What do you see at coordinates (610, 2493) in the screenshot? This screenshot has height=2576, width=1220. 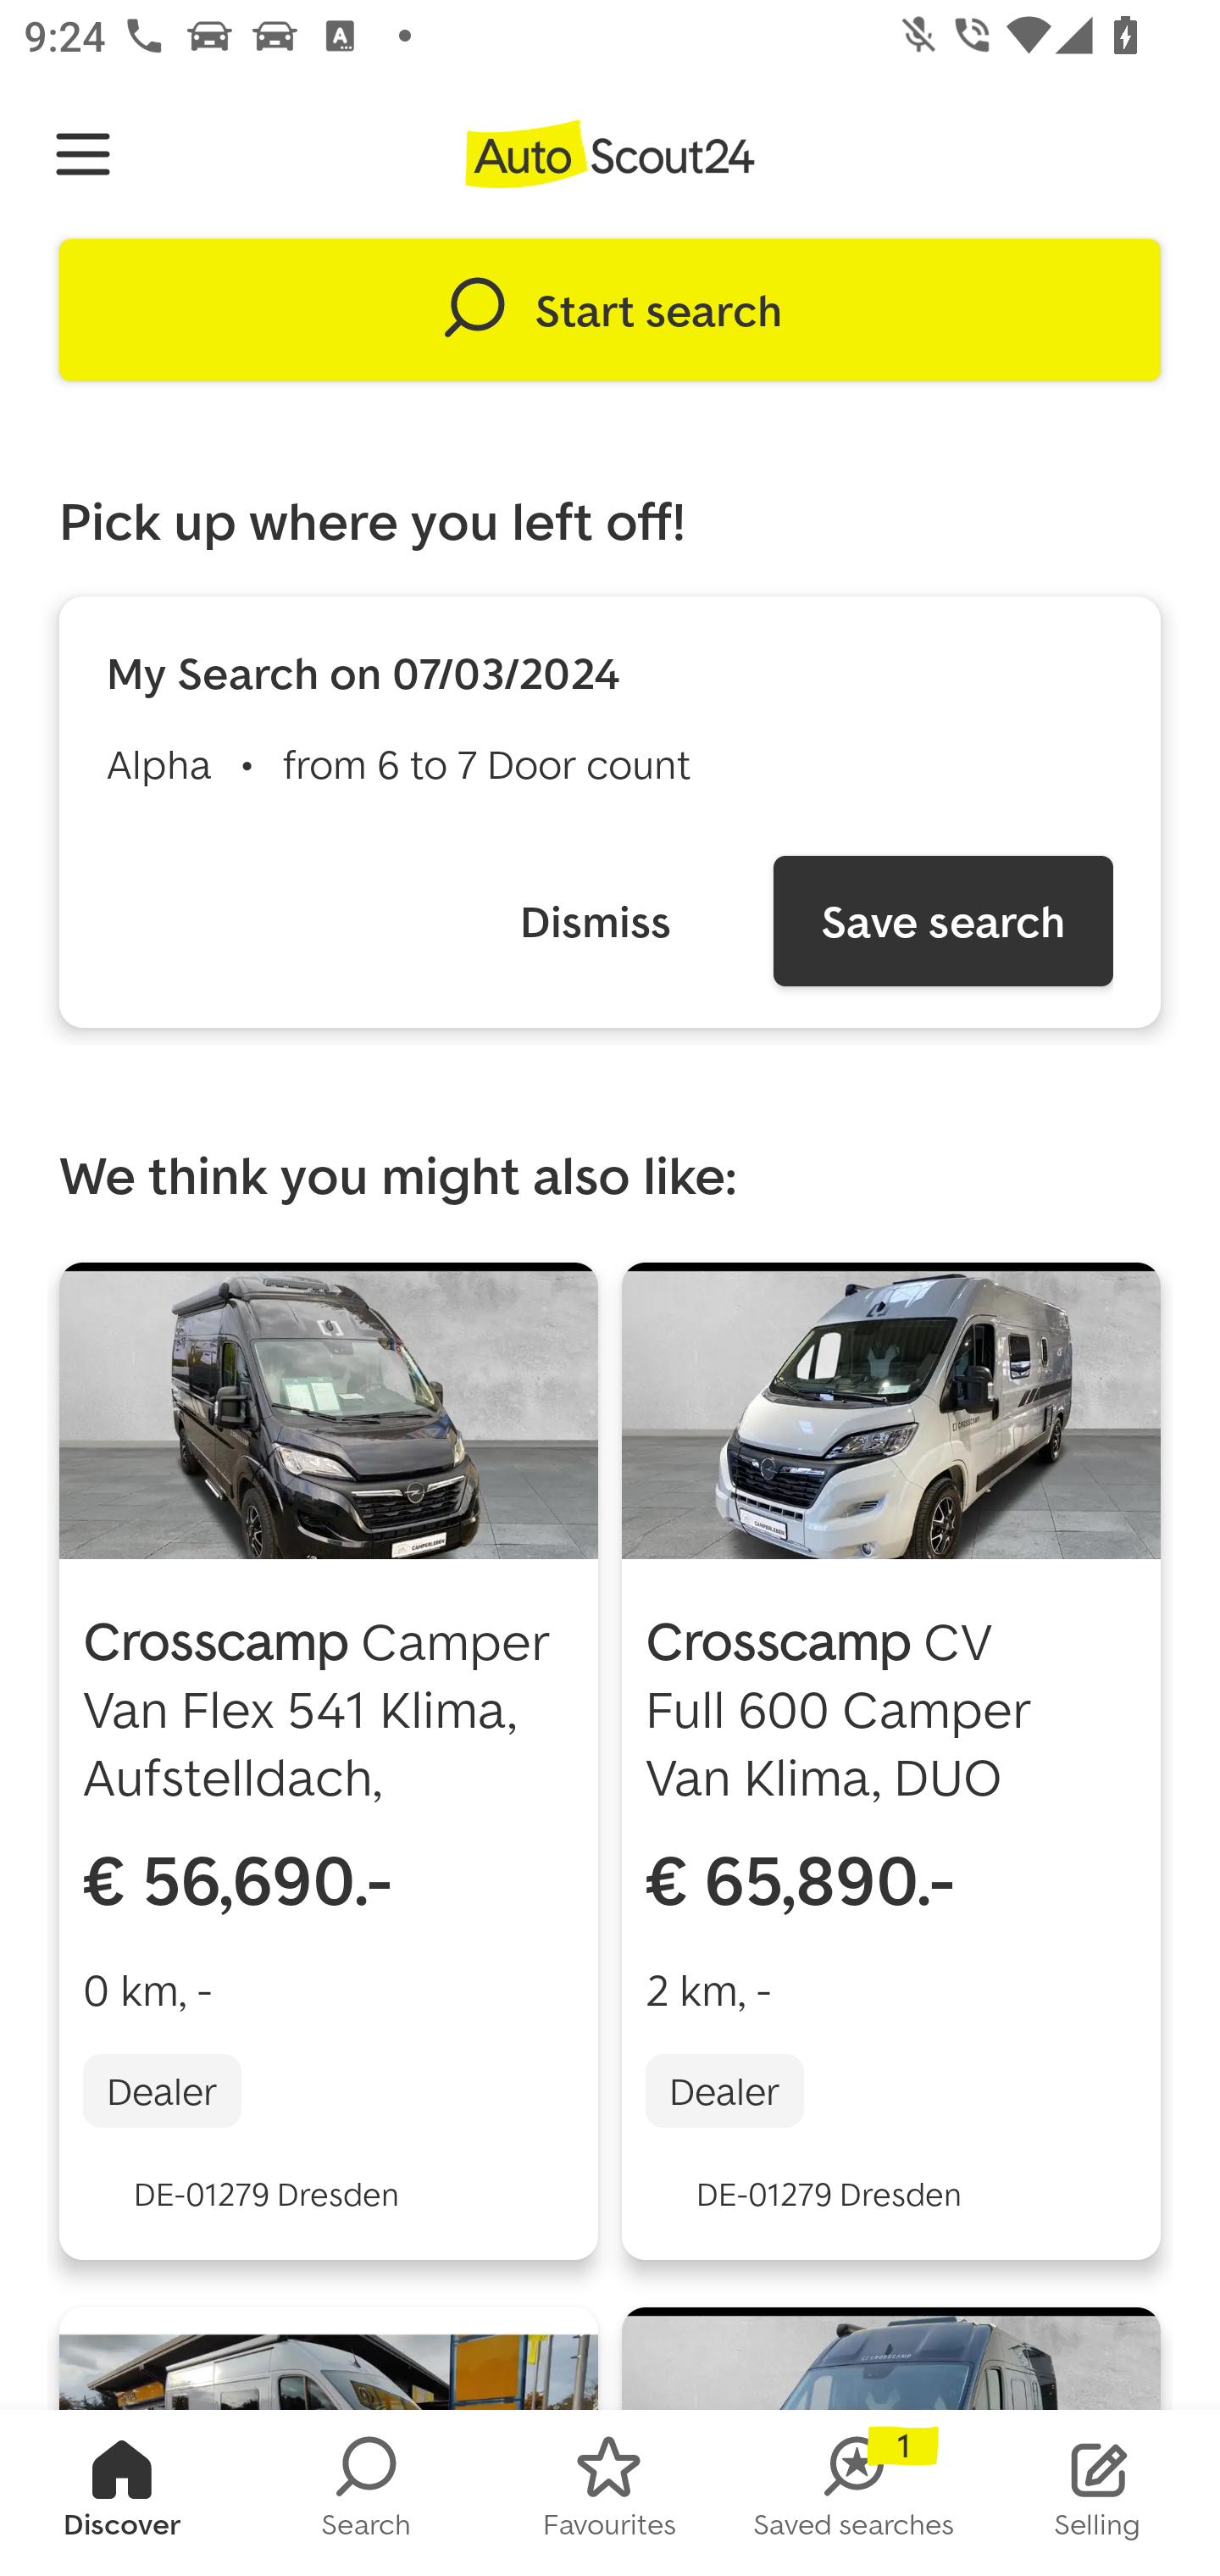 I see `FAVORITES Favourites` at bounding box center [610, 2493].